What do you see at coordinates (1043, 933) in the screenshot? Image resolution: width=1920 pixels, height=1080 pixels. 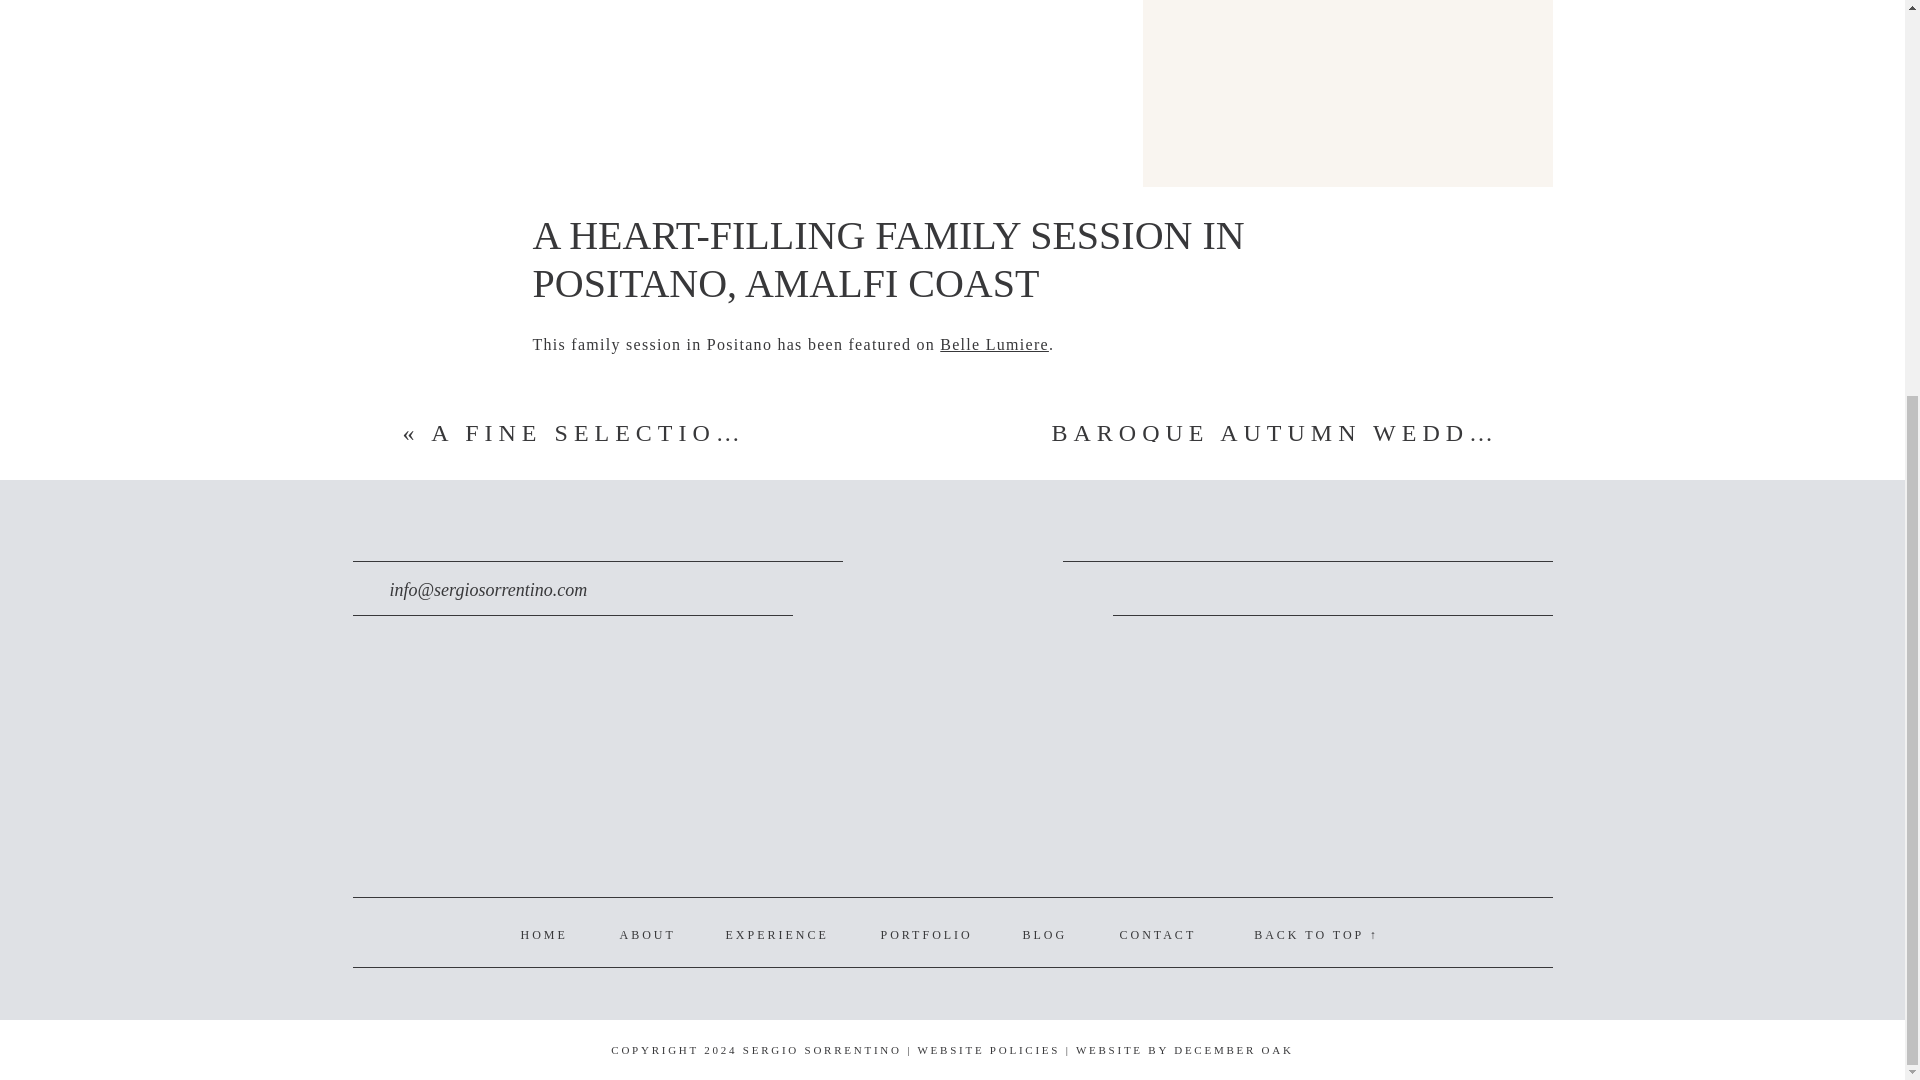 I see `BLOG` at bounding box center [1043, 933].